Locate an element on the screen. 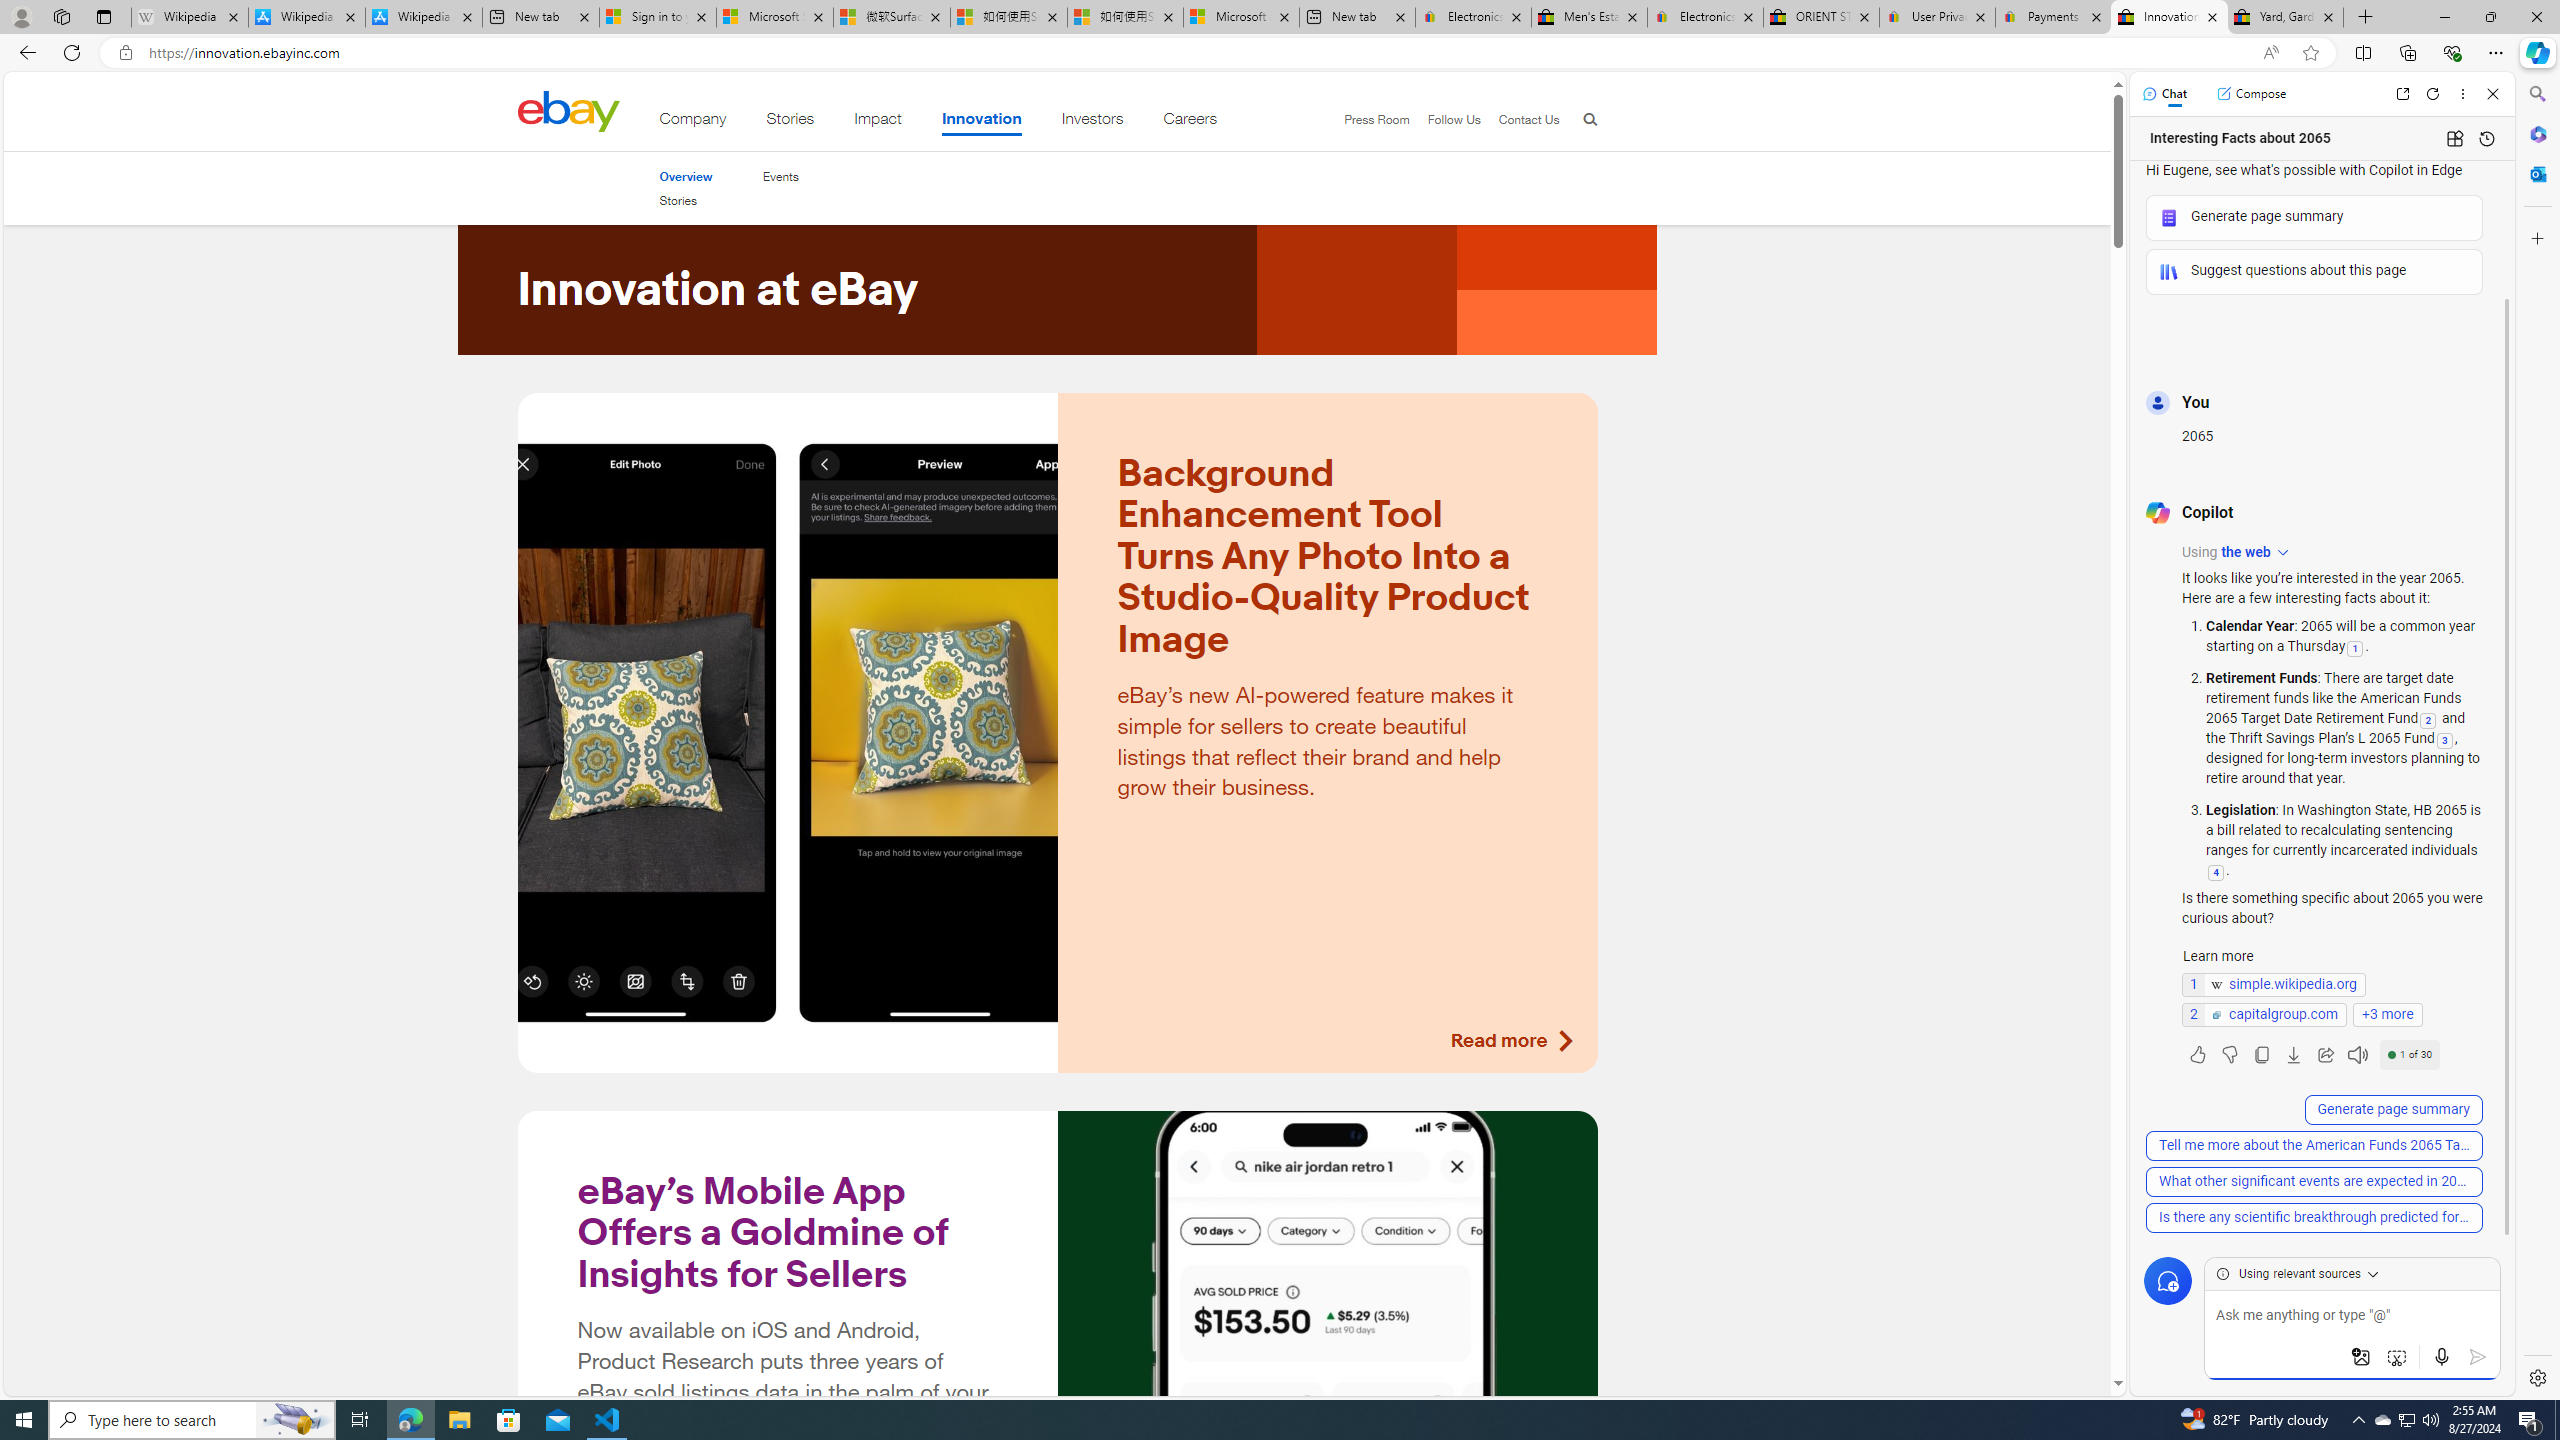  Chat is located at coordinates (2165, 93).